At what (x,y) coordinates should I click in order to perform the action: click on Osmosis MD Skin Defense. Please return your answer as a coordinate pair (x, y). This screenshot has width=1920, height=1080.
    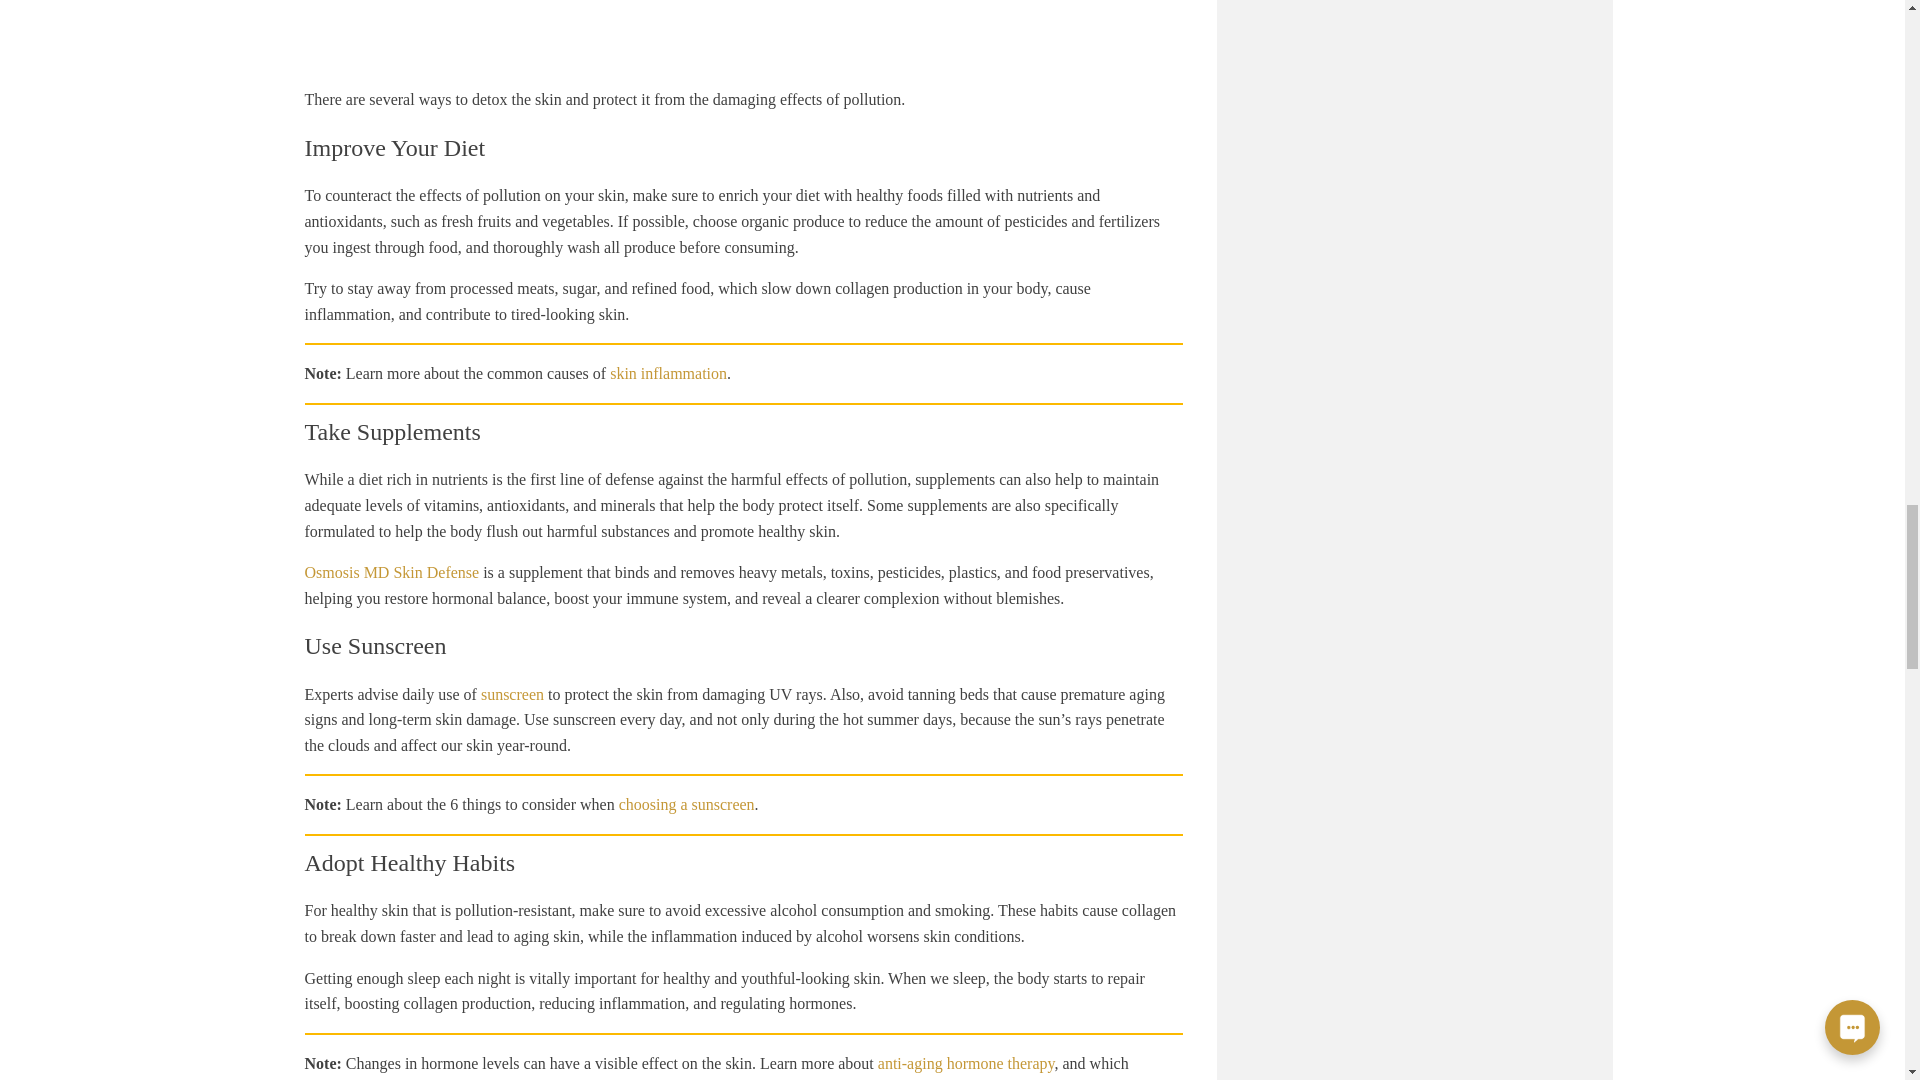
    Looking at the image, I should click on (390, 572).